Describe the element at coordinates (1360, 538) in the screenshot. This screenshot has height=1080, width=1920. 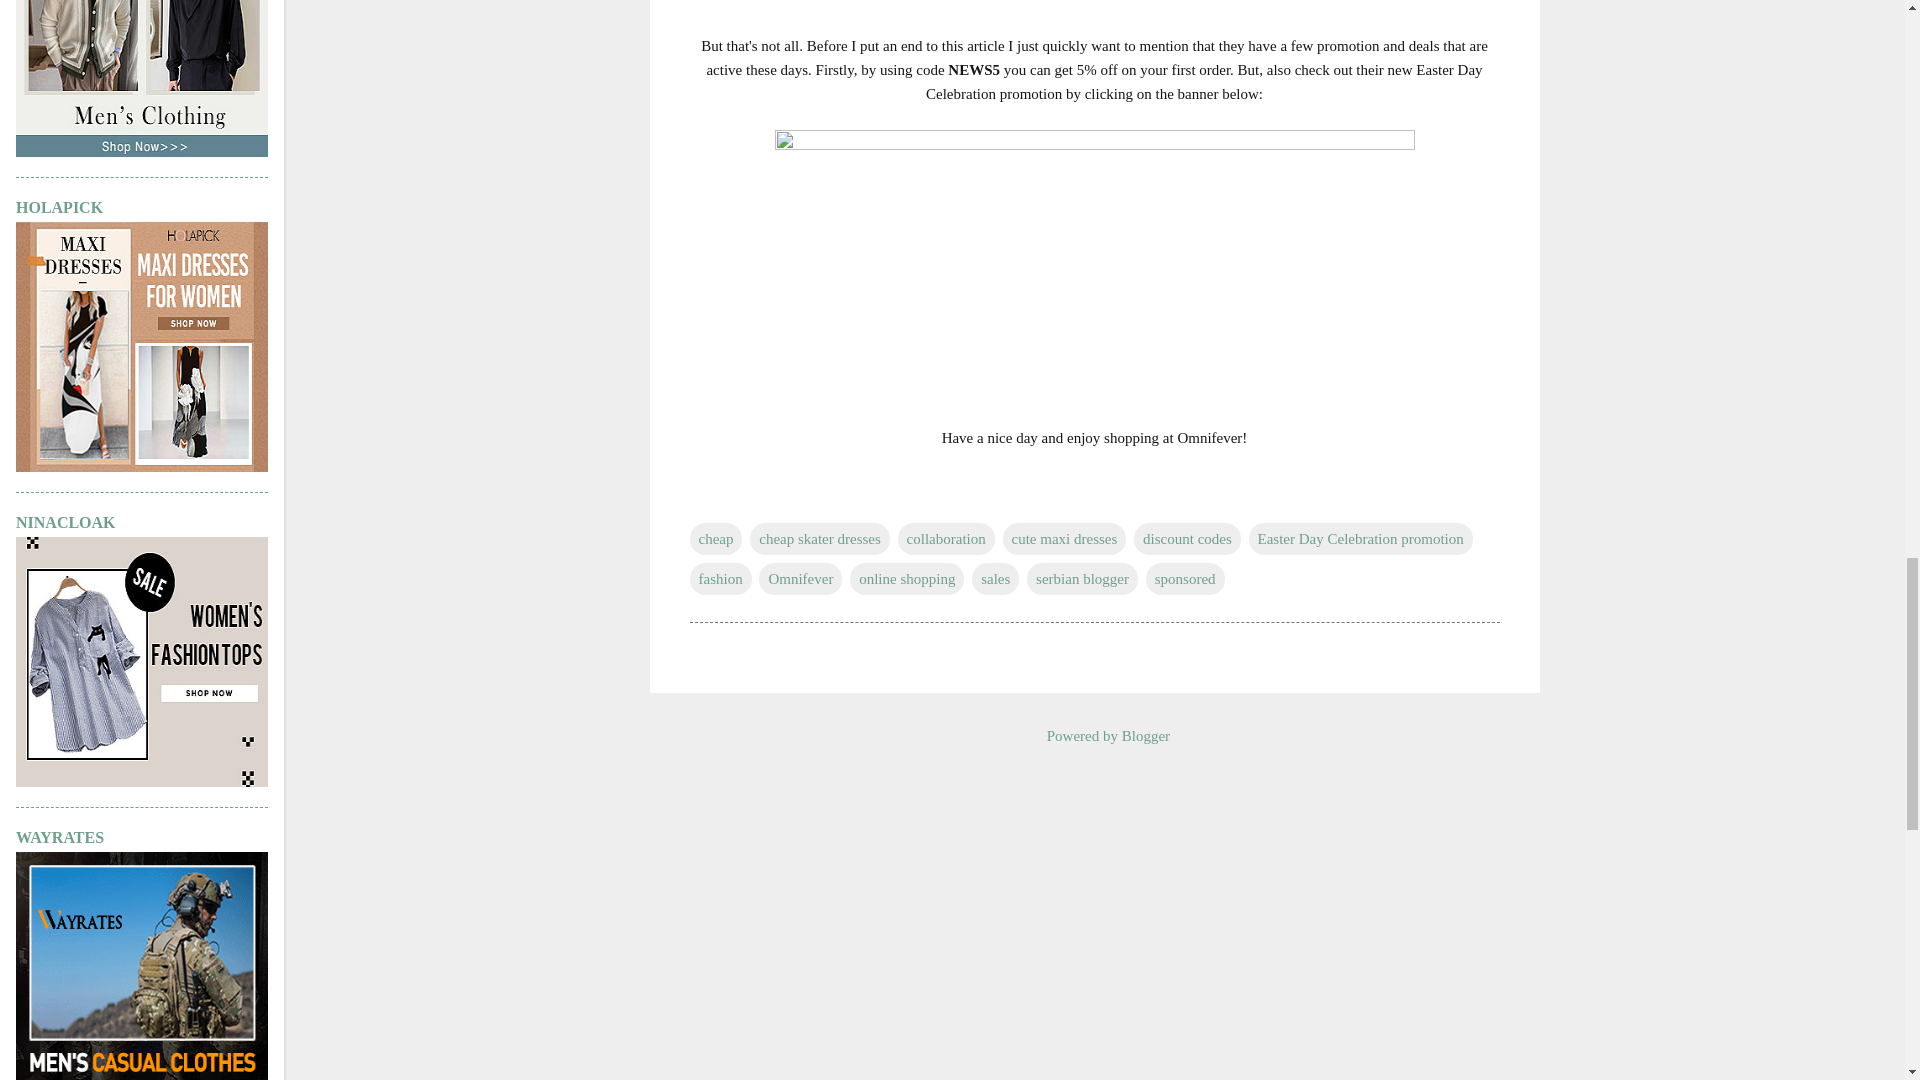
I see `Easter Day Celebration promotion` at that location.